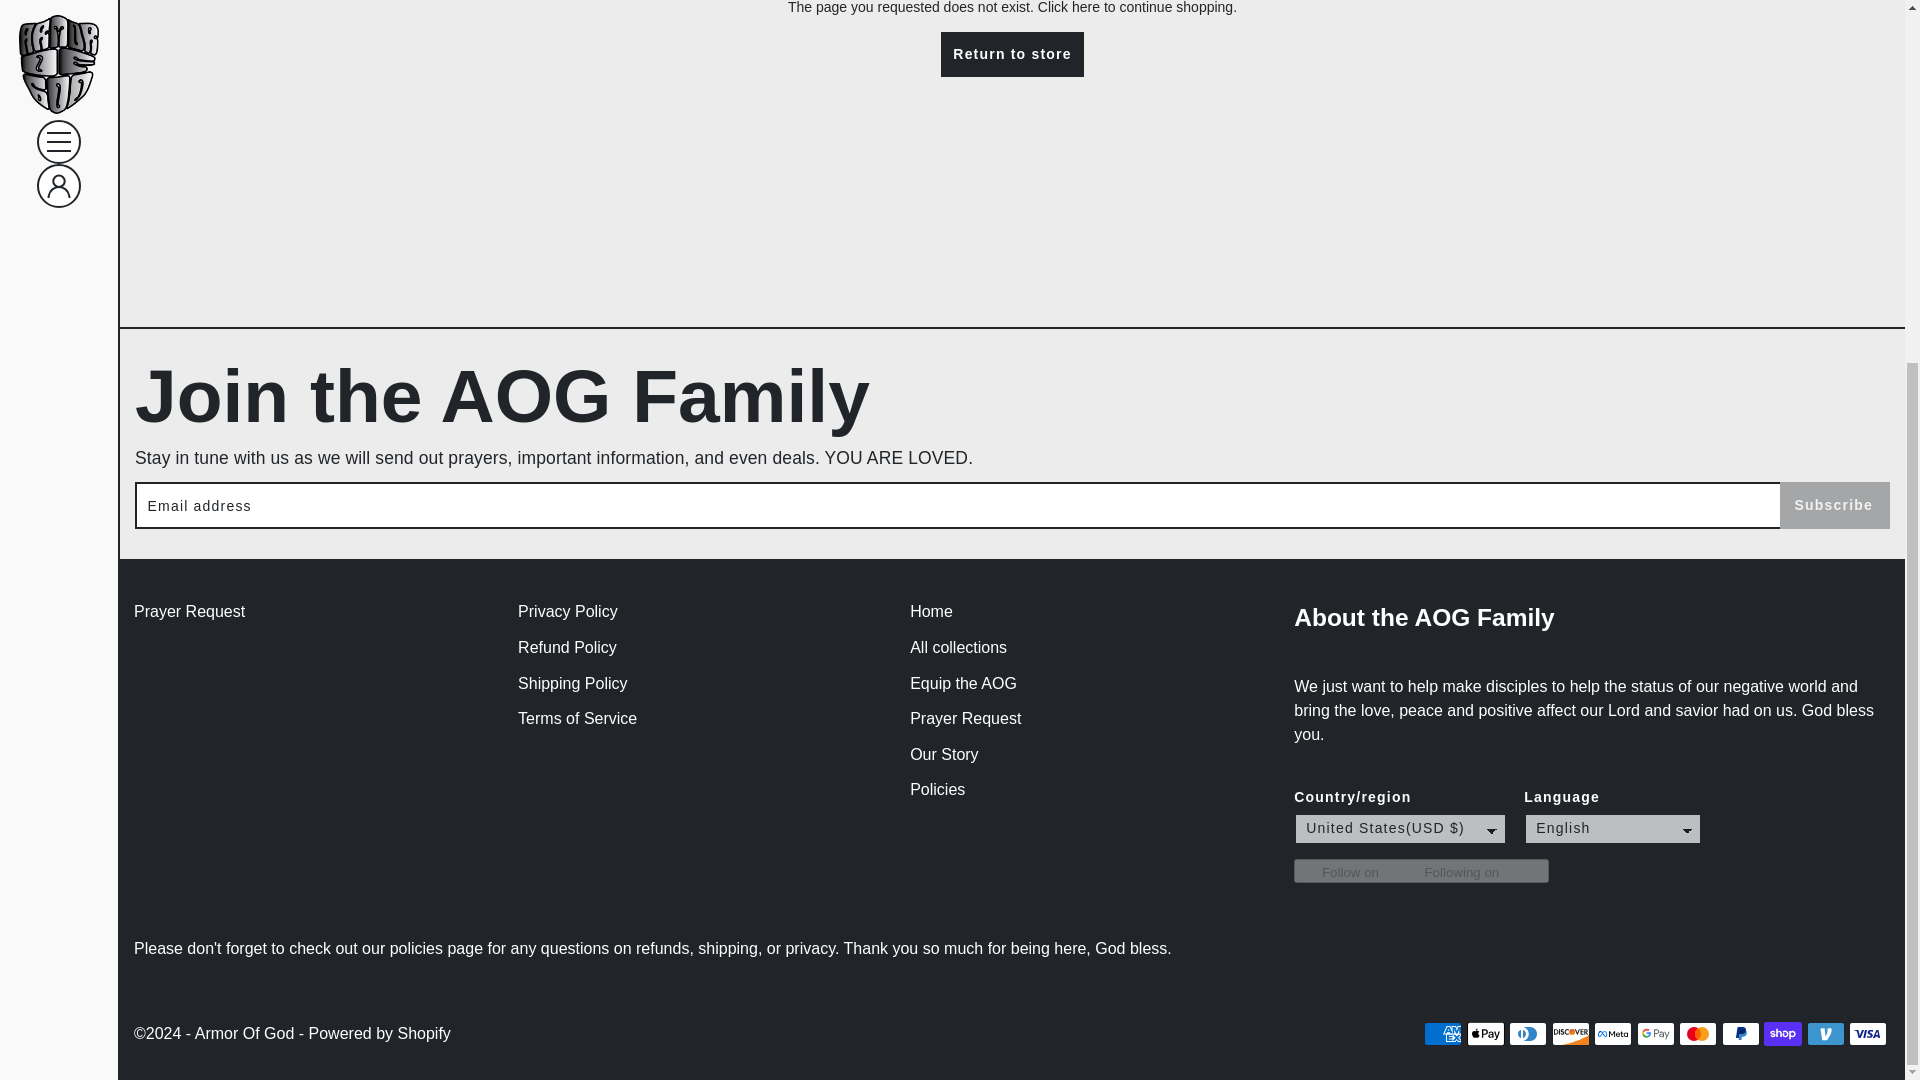  I want to click on Return to store, so click(1011, 54).